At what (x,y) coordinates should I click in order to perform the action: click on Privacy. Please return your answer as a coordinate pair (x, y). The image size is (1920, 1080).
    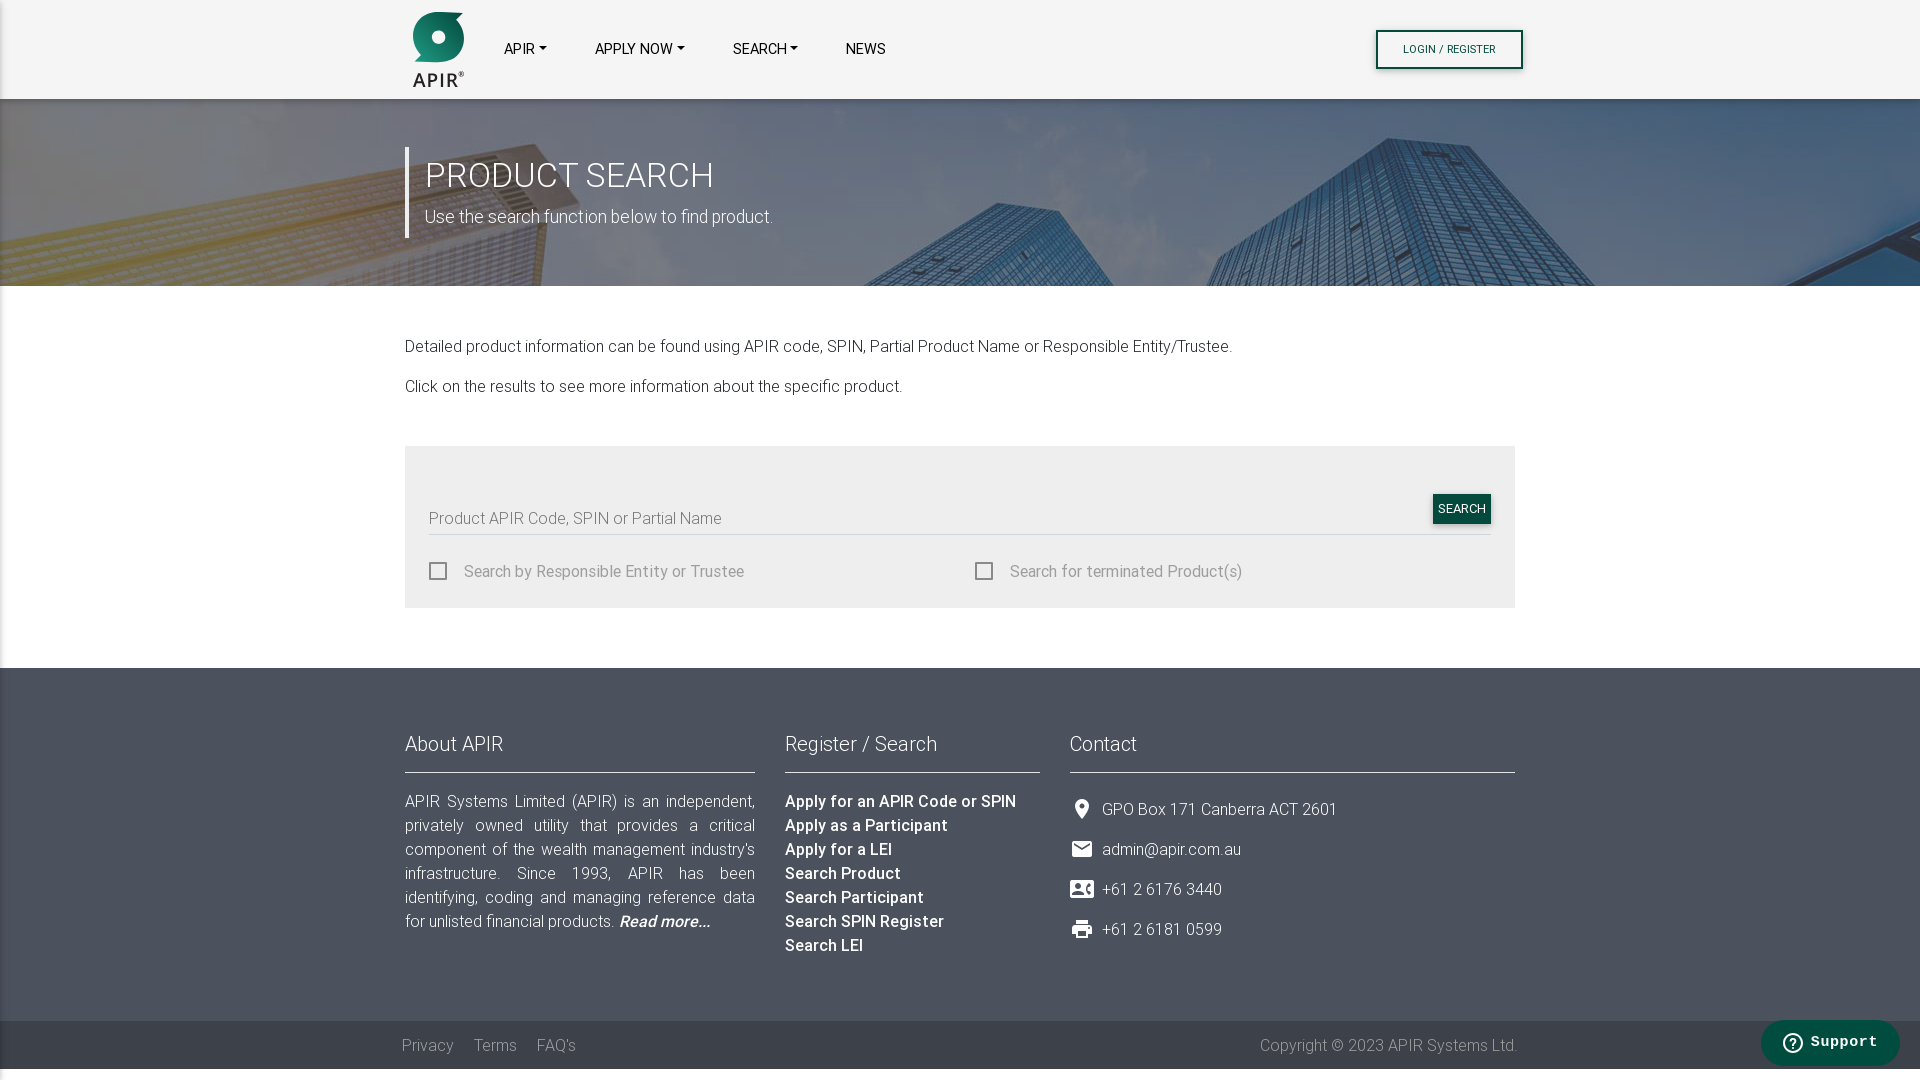
    Looking at the image, I should click on (428, 1045).